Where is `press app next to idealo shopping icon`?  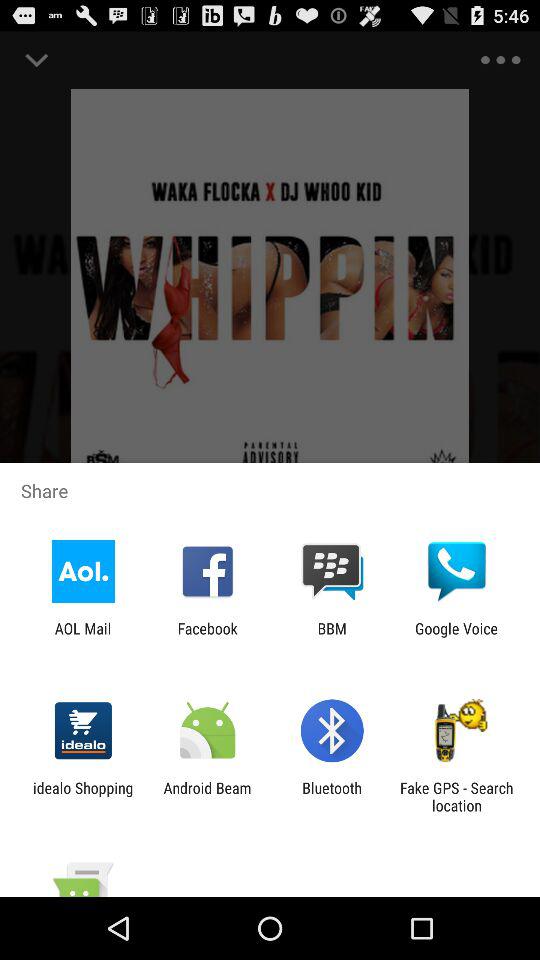 press app next to idealo shopping icon is located at coordinates (207, 796).